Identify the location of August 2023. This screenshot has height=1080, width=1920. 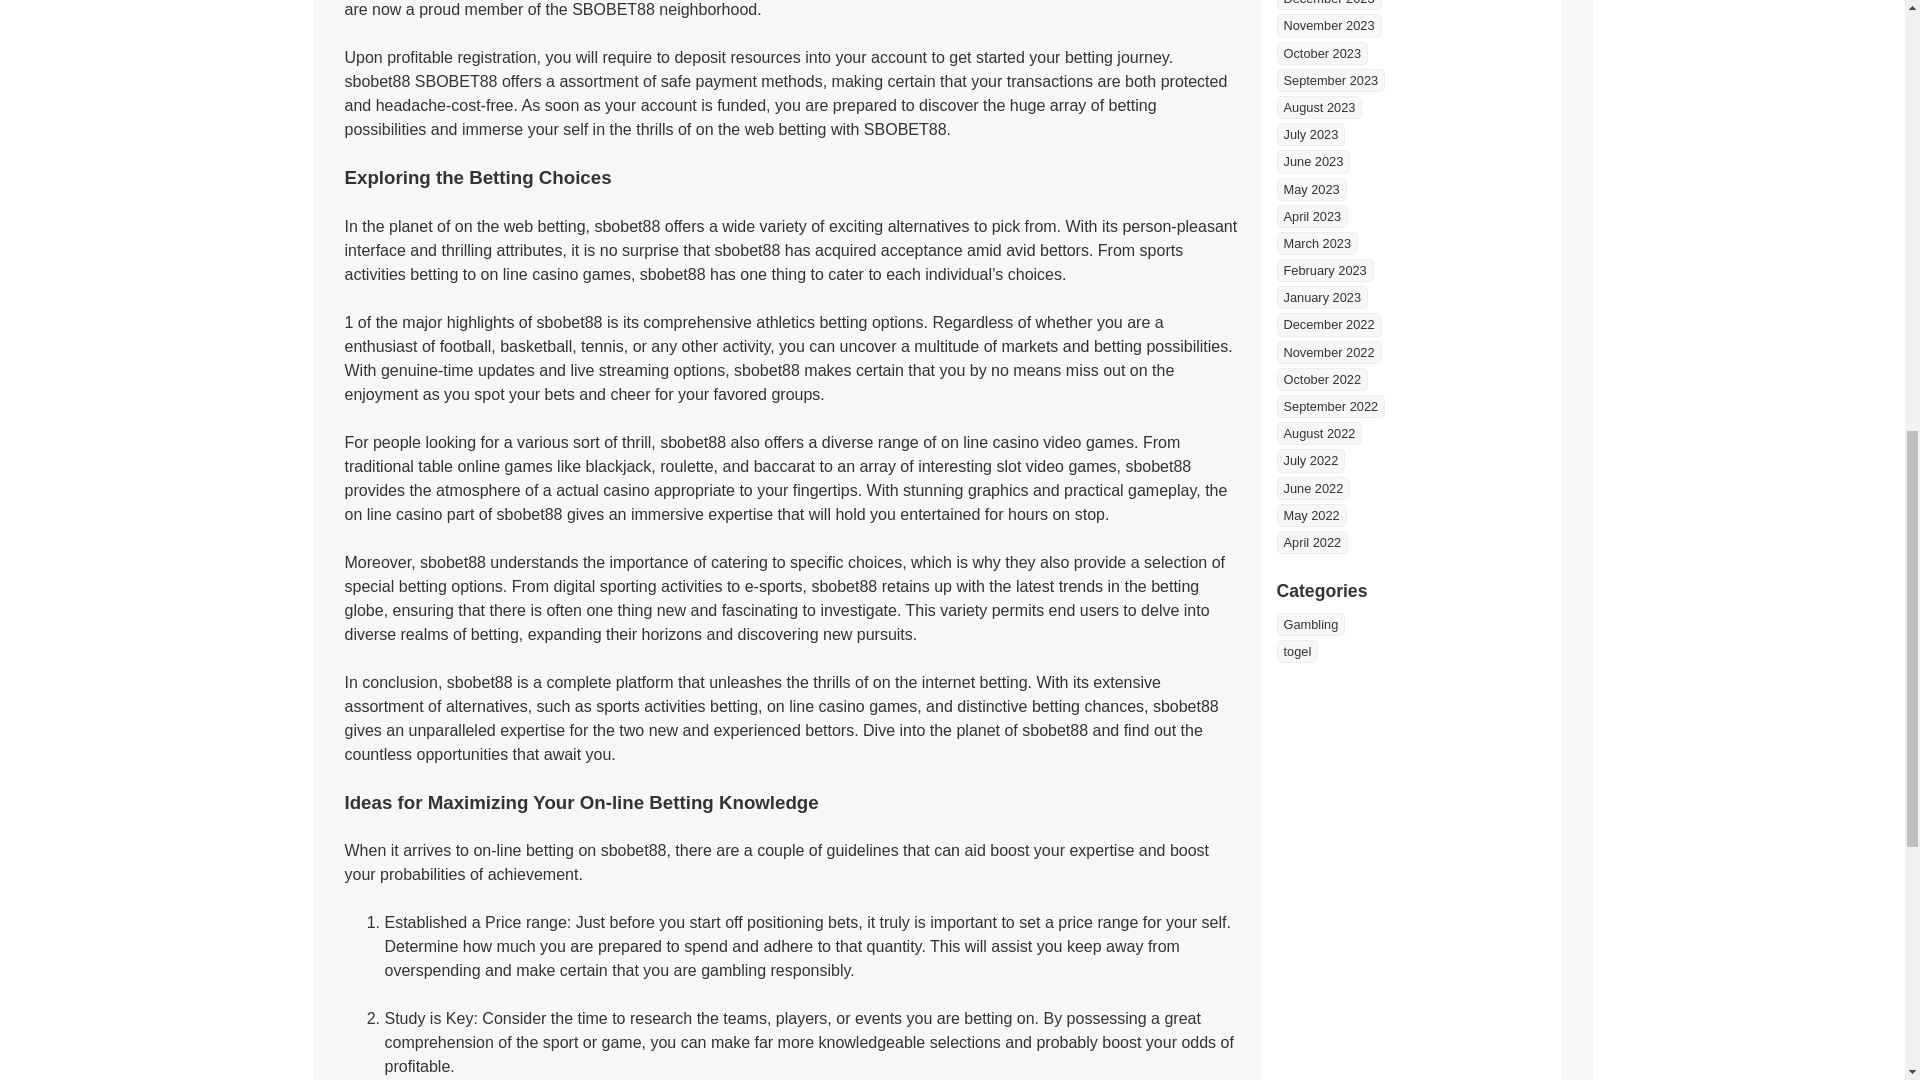
(1318, 107).